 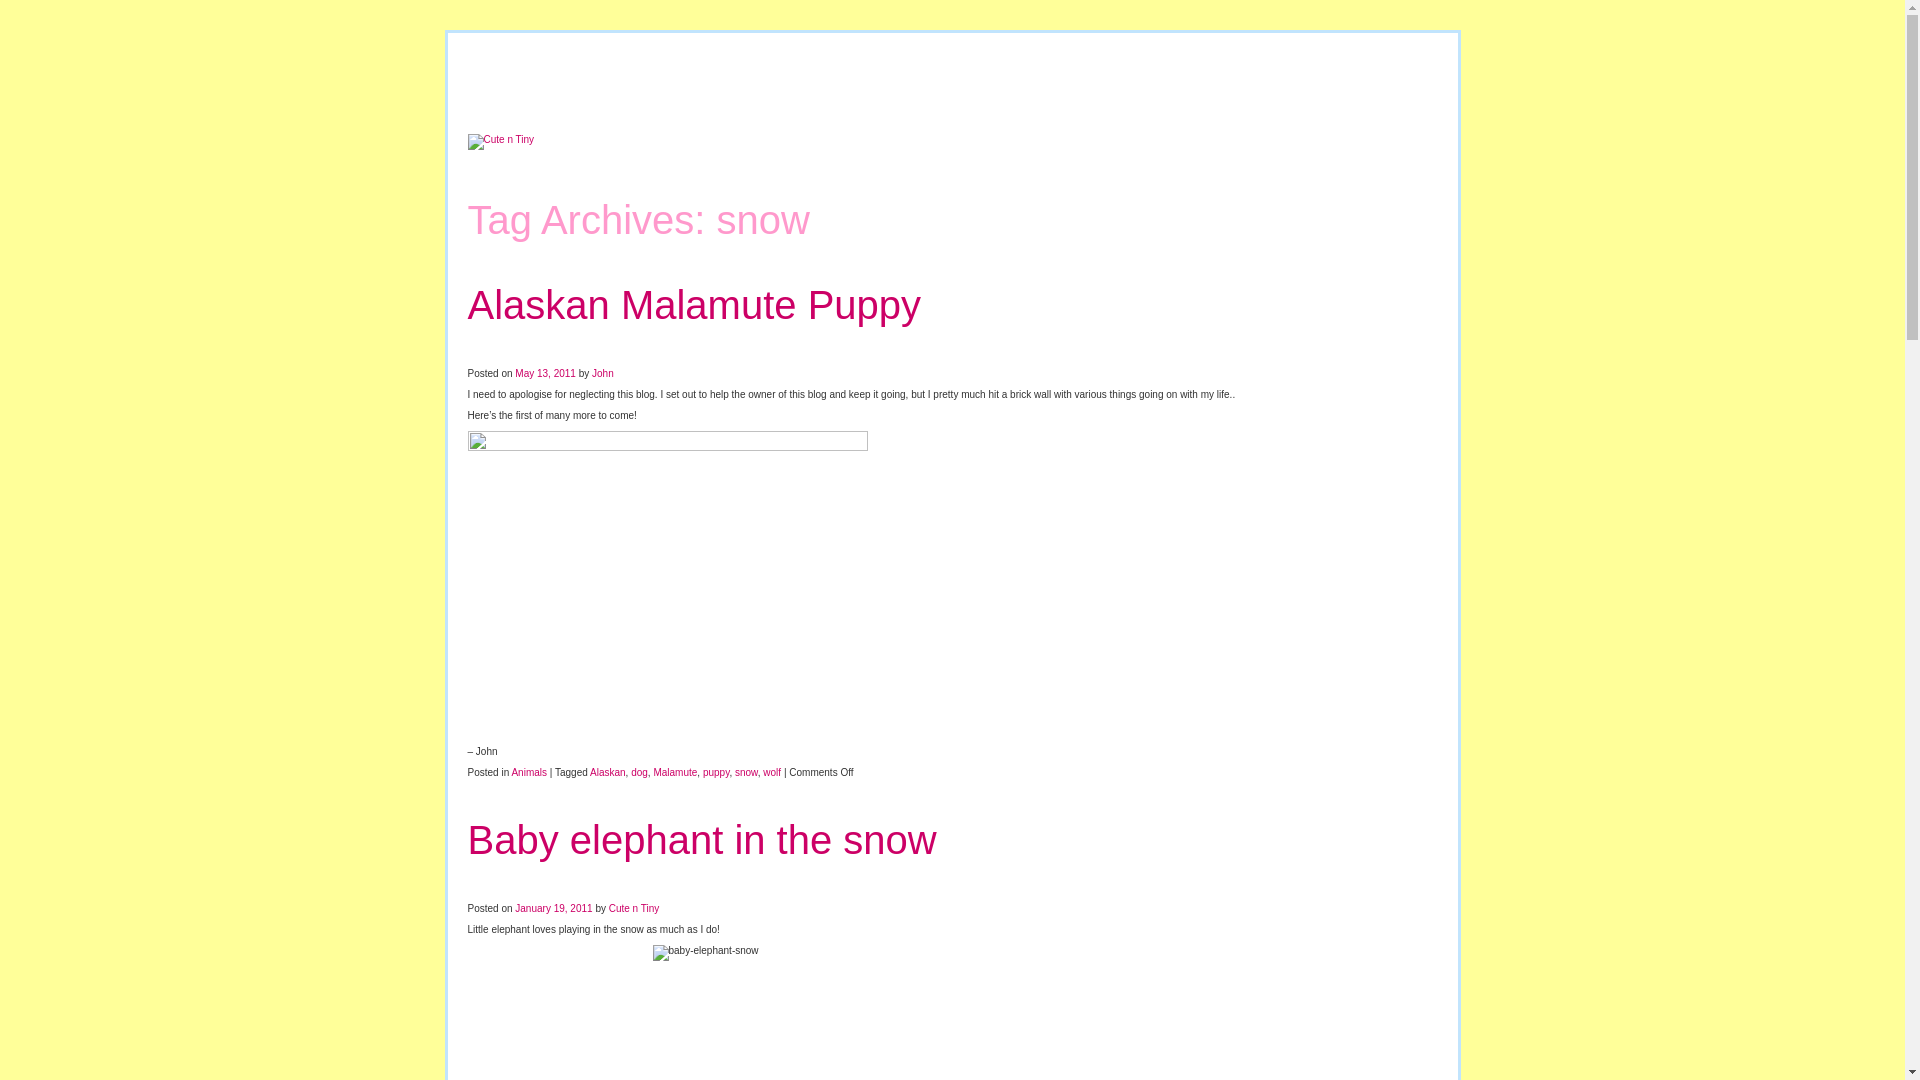 I want to click on dog, so click(x=640, y=772).